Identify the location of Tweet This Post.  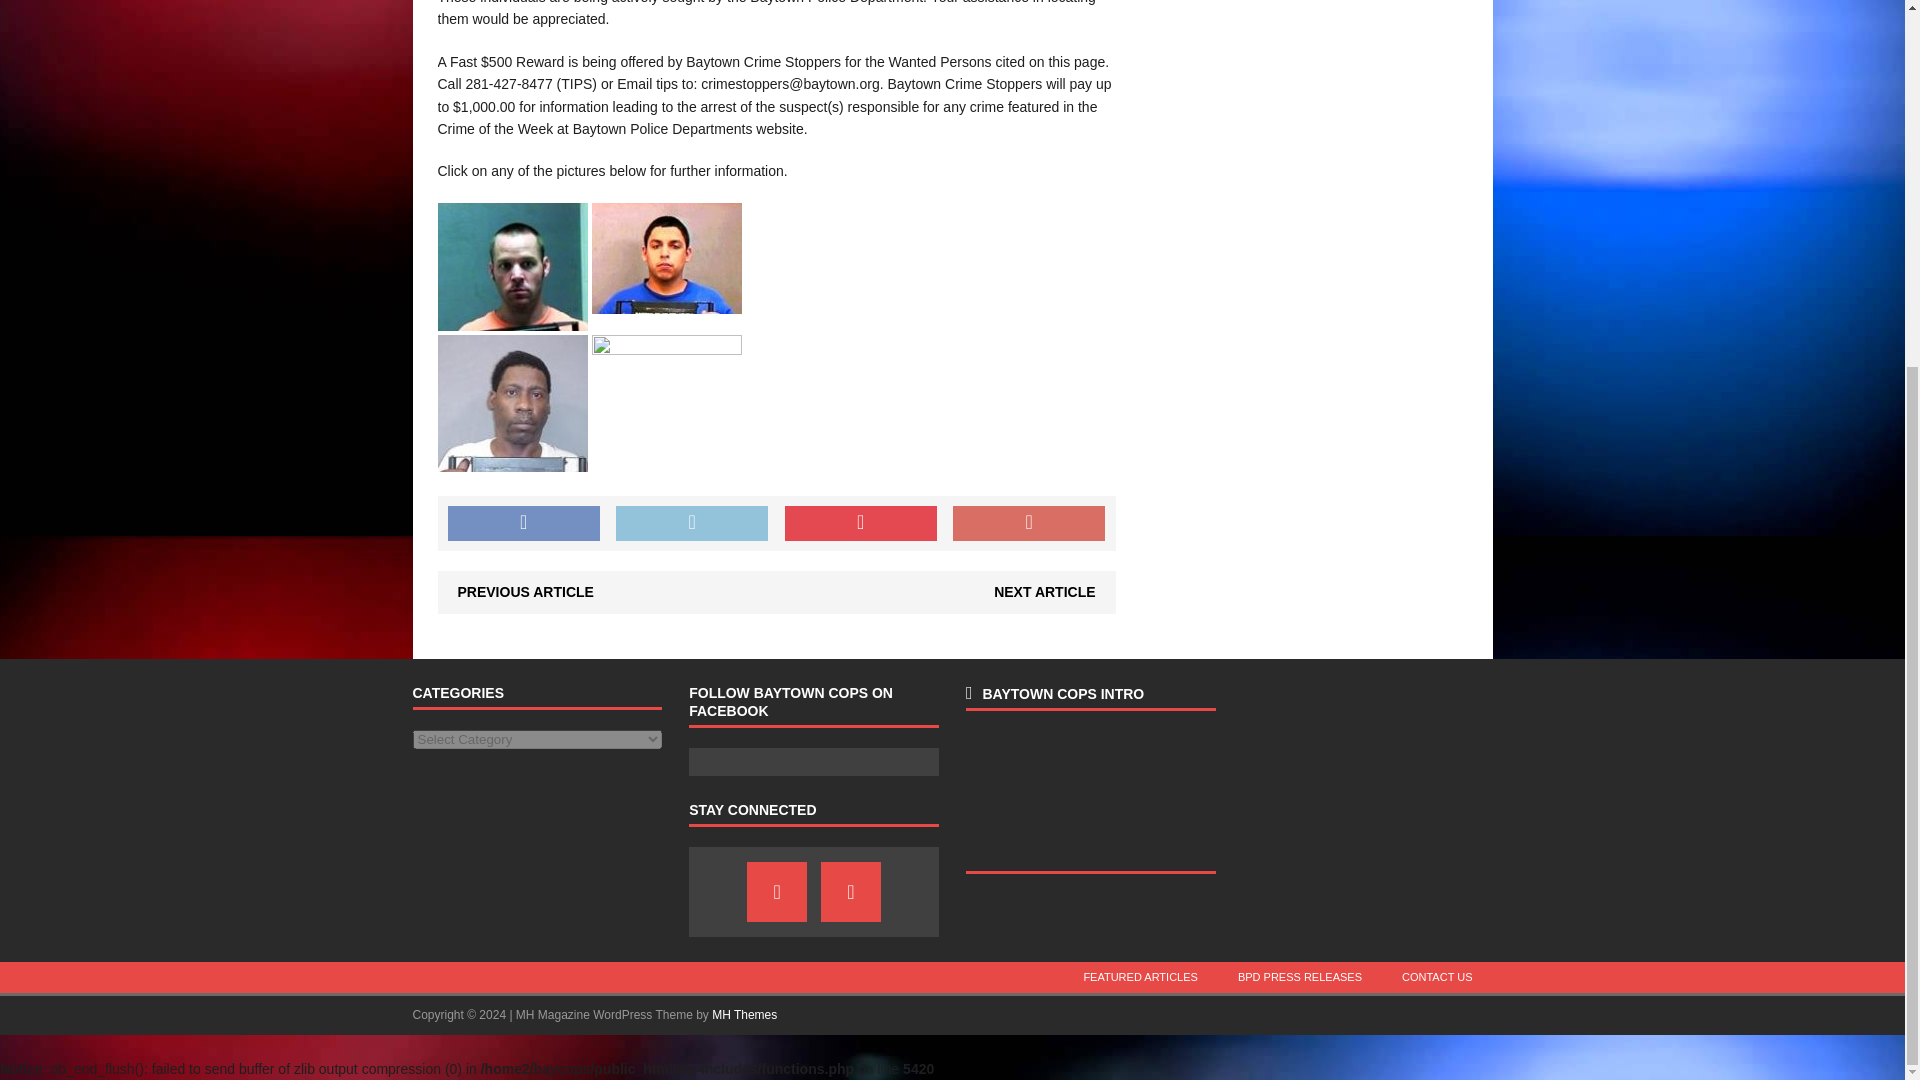
(692, 524).